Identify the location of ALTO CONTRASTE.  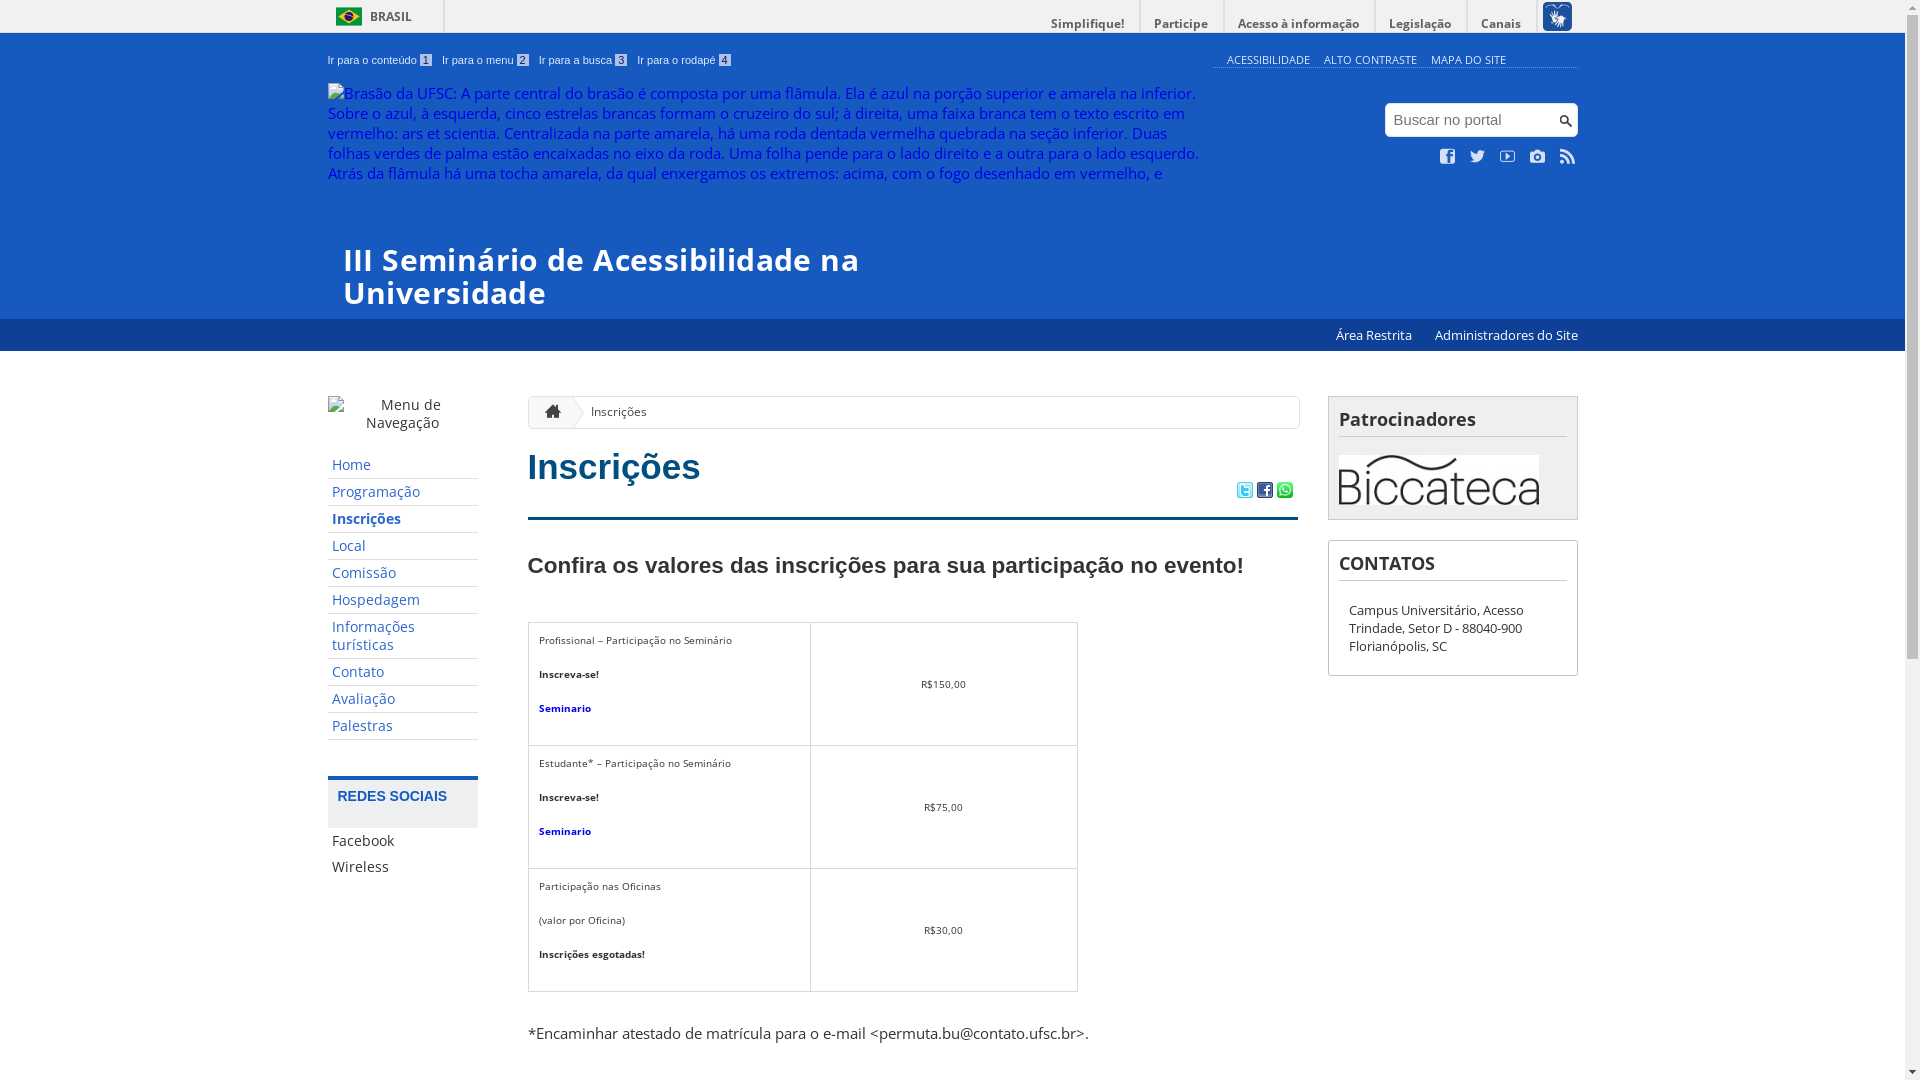
(1370, 60).